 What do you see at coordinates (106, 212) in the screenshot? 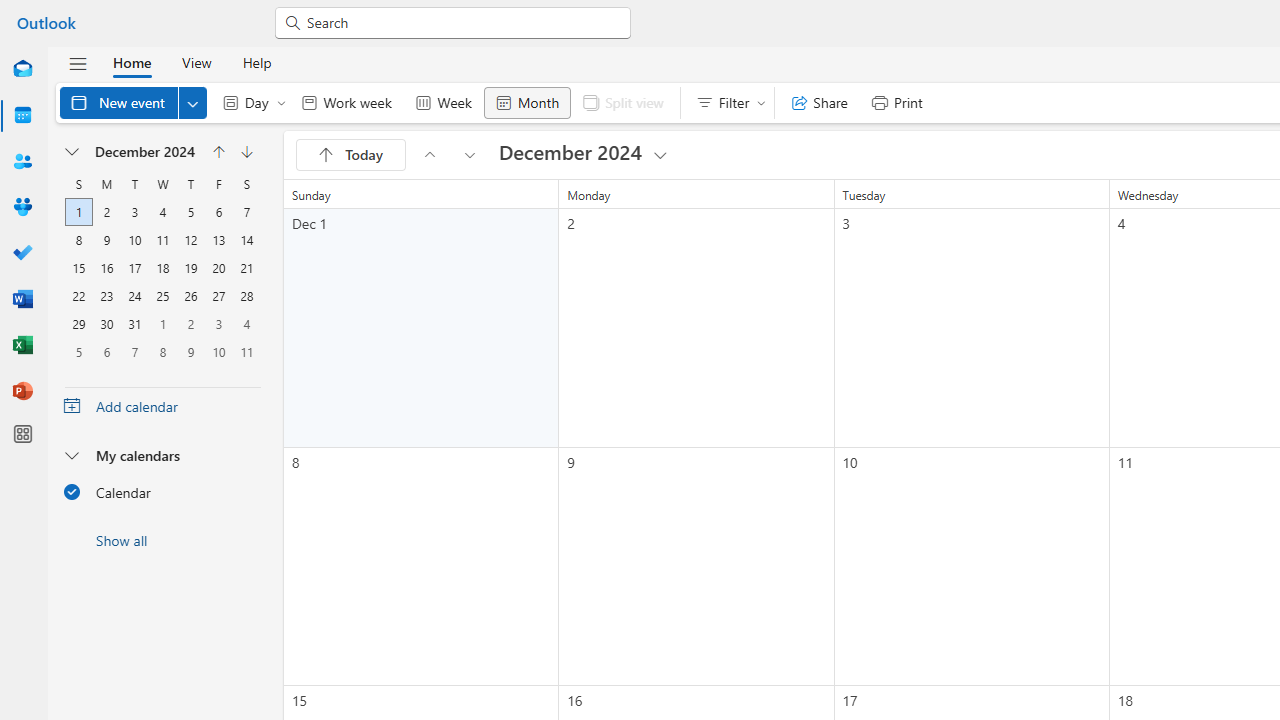
I see `2, December, 2024` at bounding box center [106, 212].